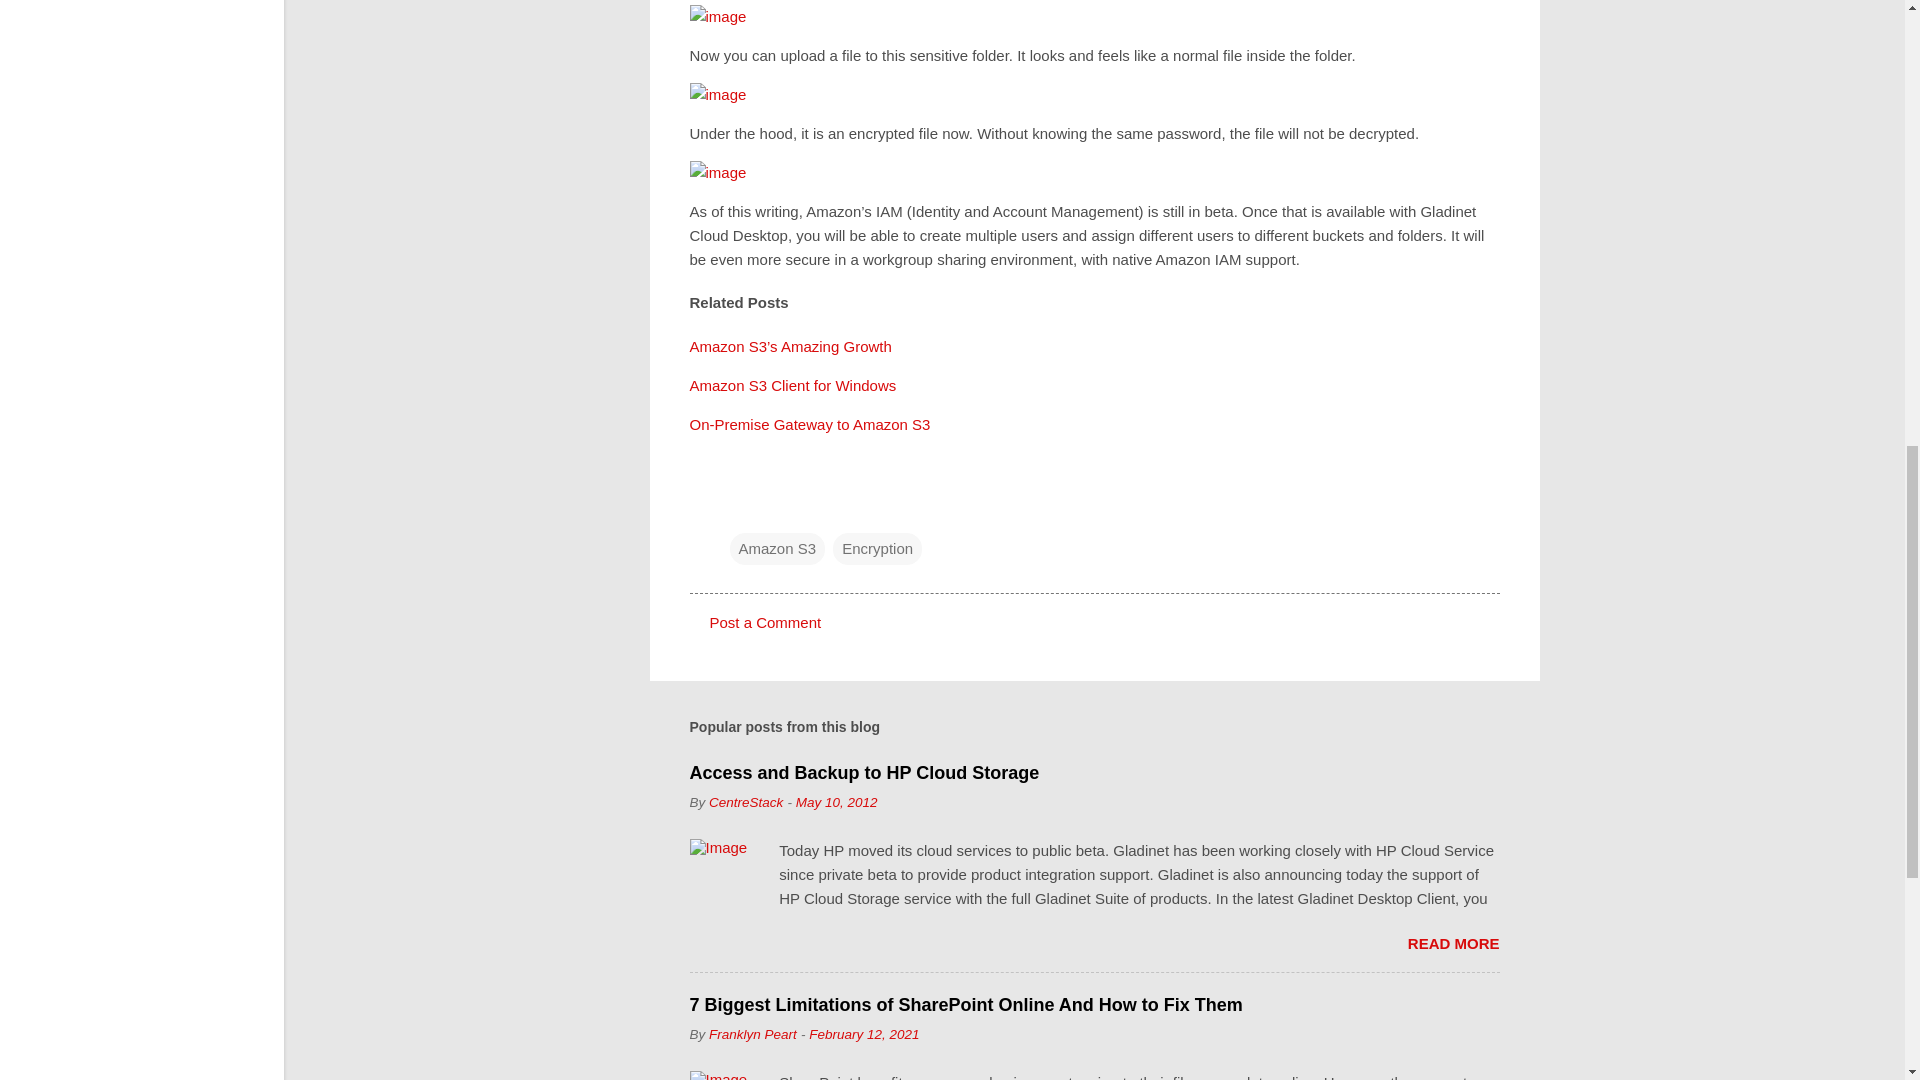 This screenshot has width=1920, height=1080. What do you see at coordinates (864, 772) in the screenshot?
I see `Access and Backup to HP Cloud Storage` at bounding box center [864, 772].